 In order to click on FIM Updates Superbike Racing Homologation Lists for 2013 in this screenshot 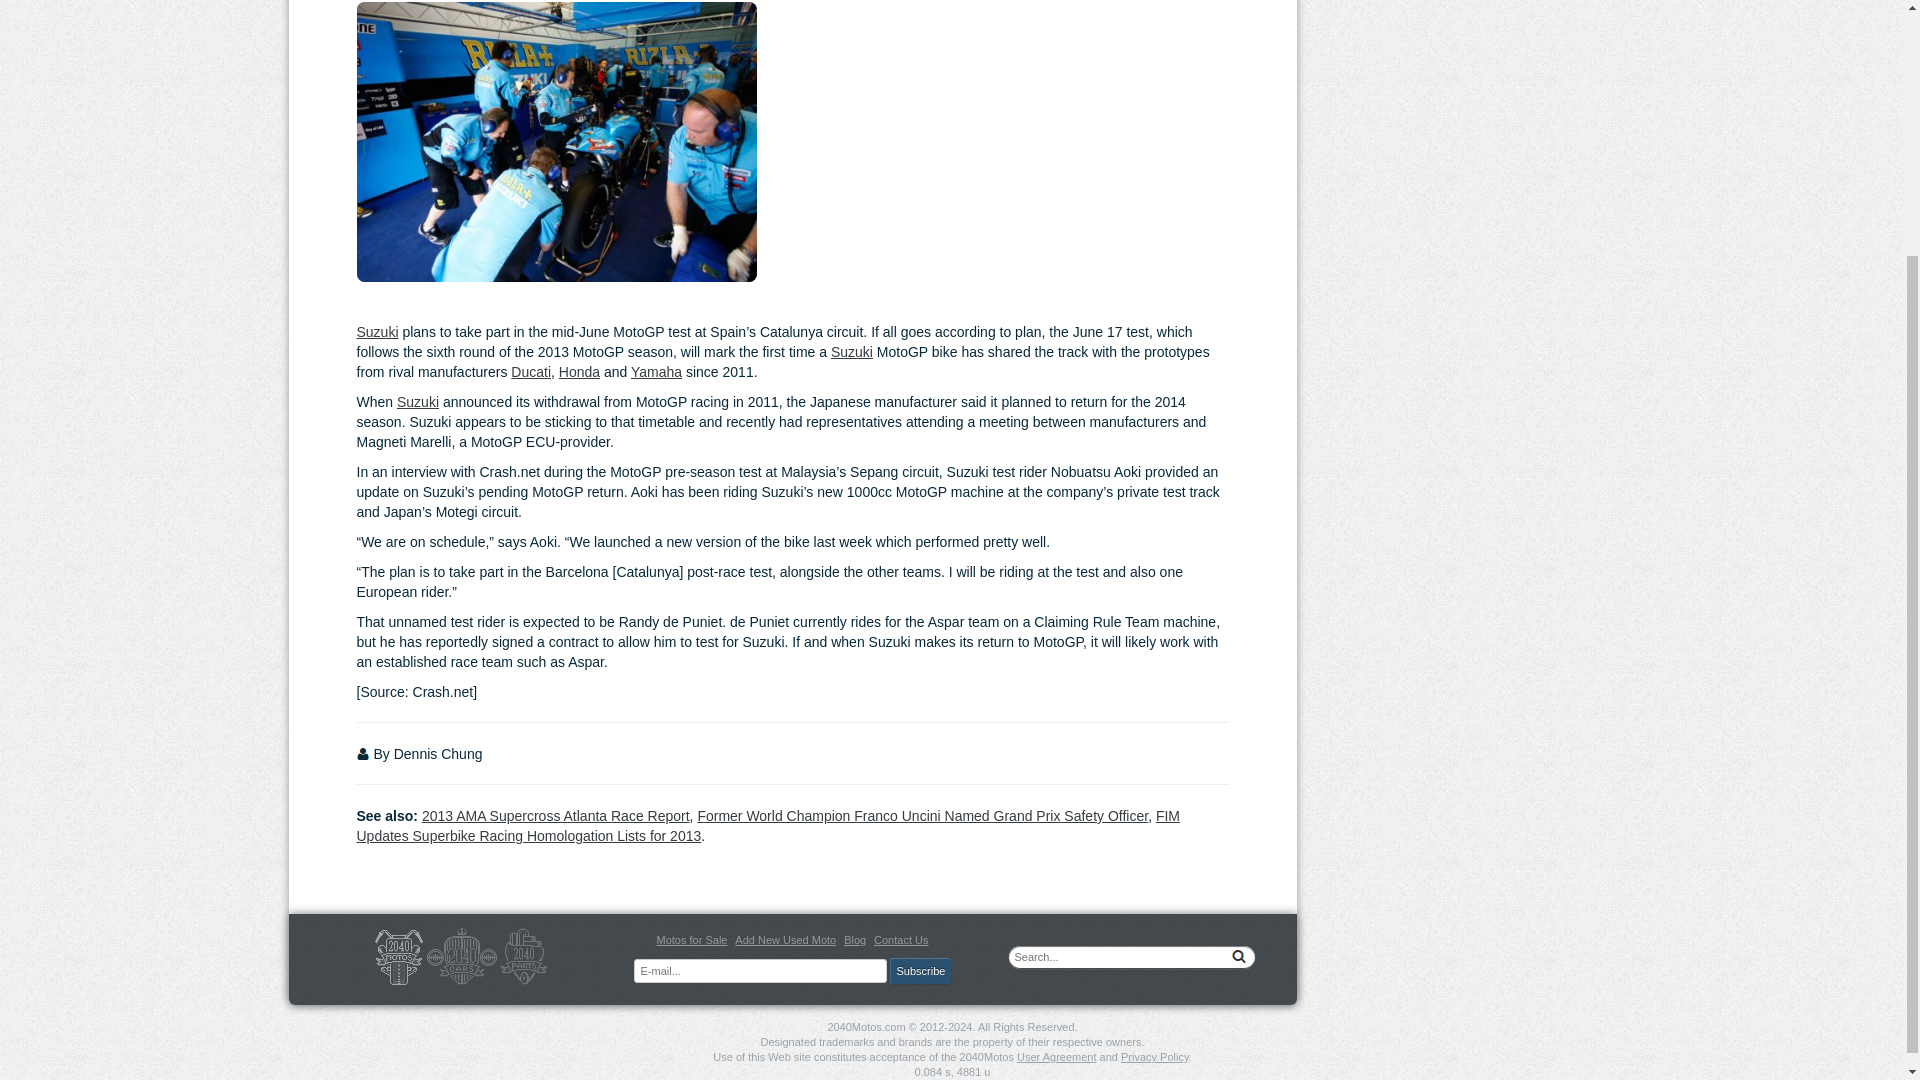, I will do `click(768, 825)`.